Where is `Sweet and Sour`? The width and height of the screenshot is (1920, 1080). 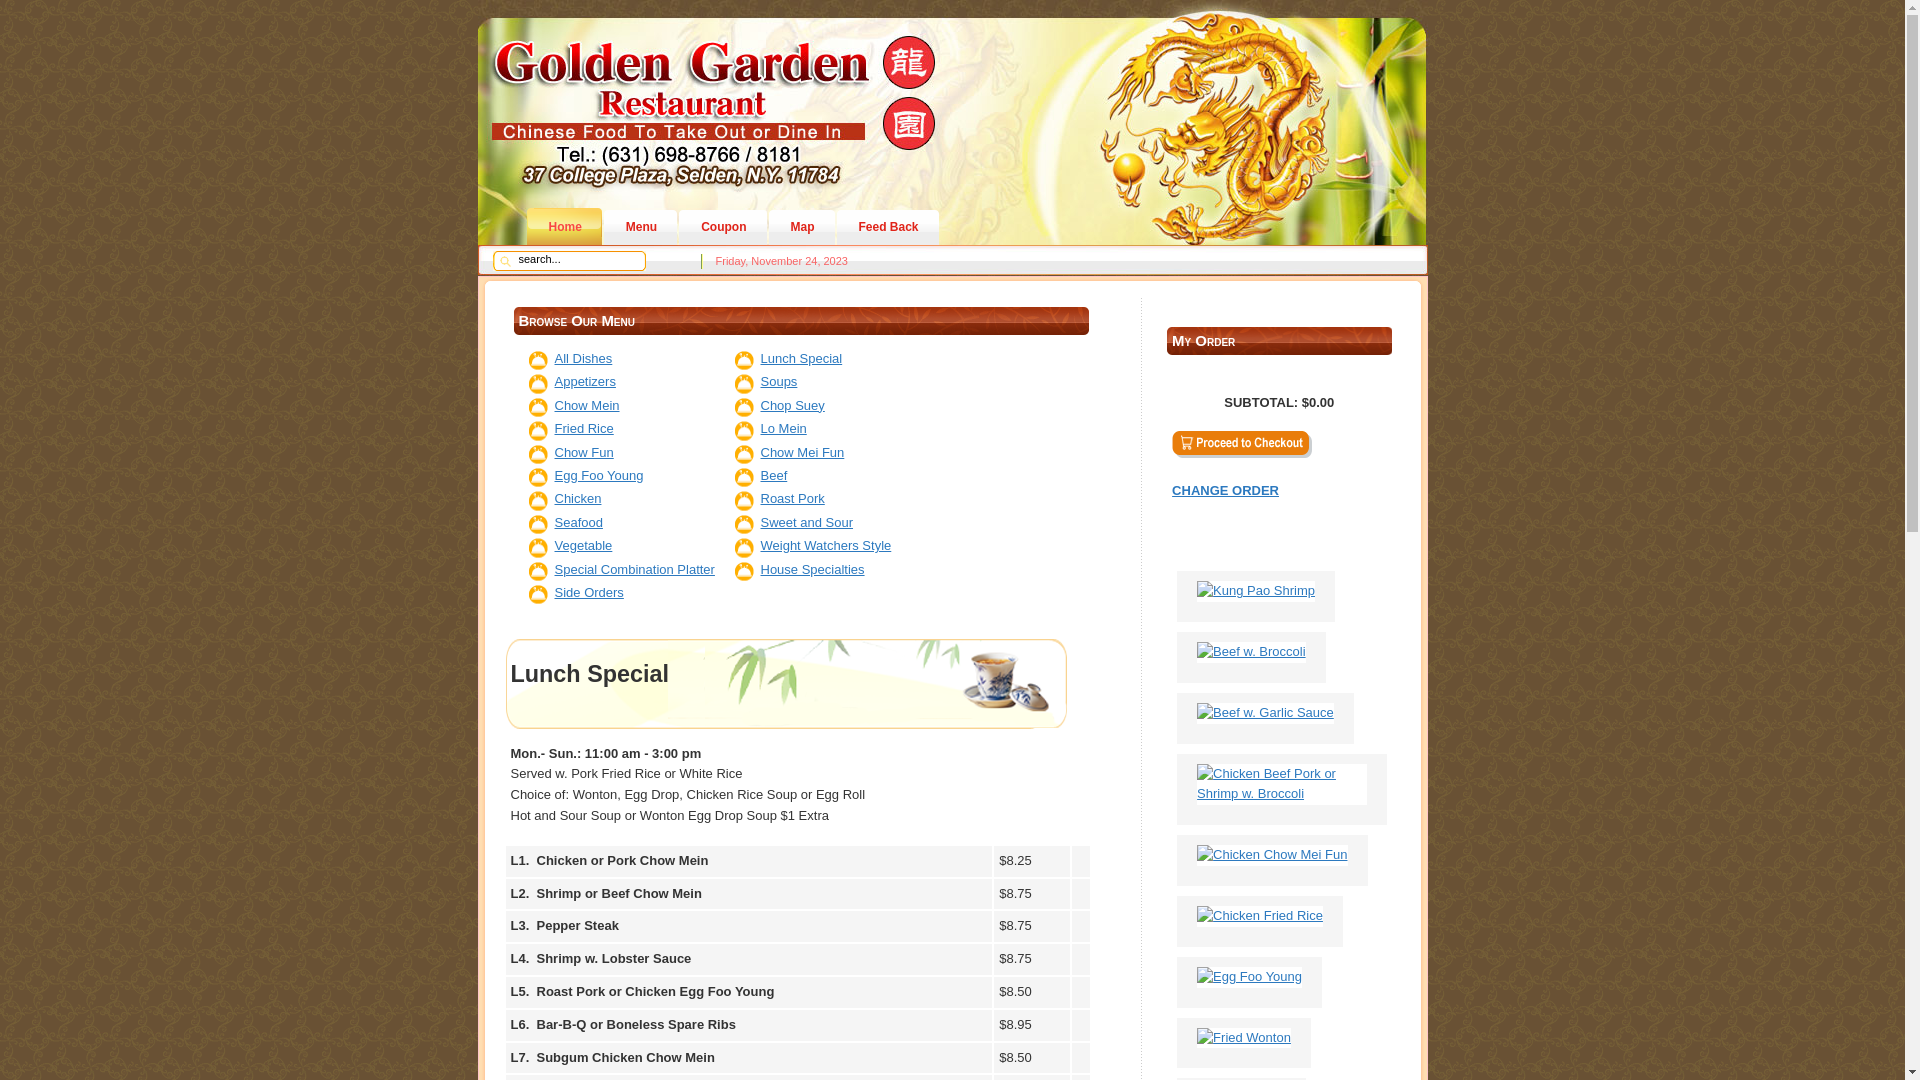
Sweet and Sour is located at coordinates (806, 522).